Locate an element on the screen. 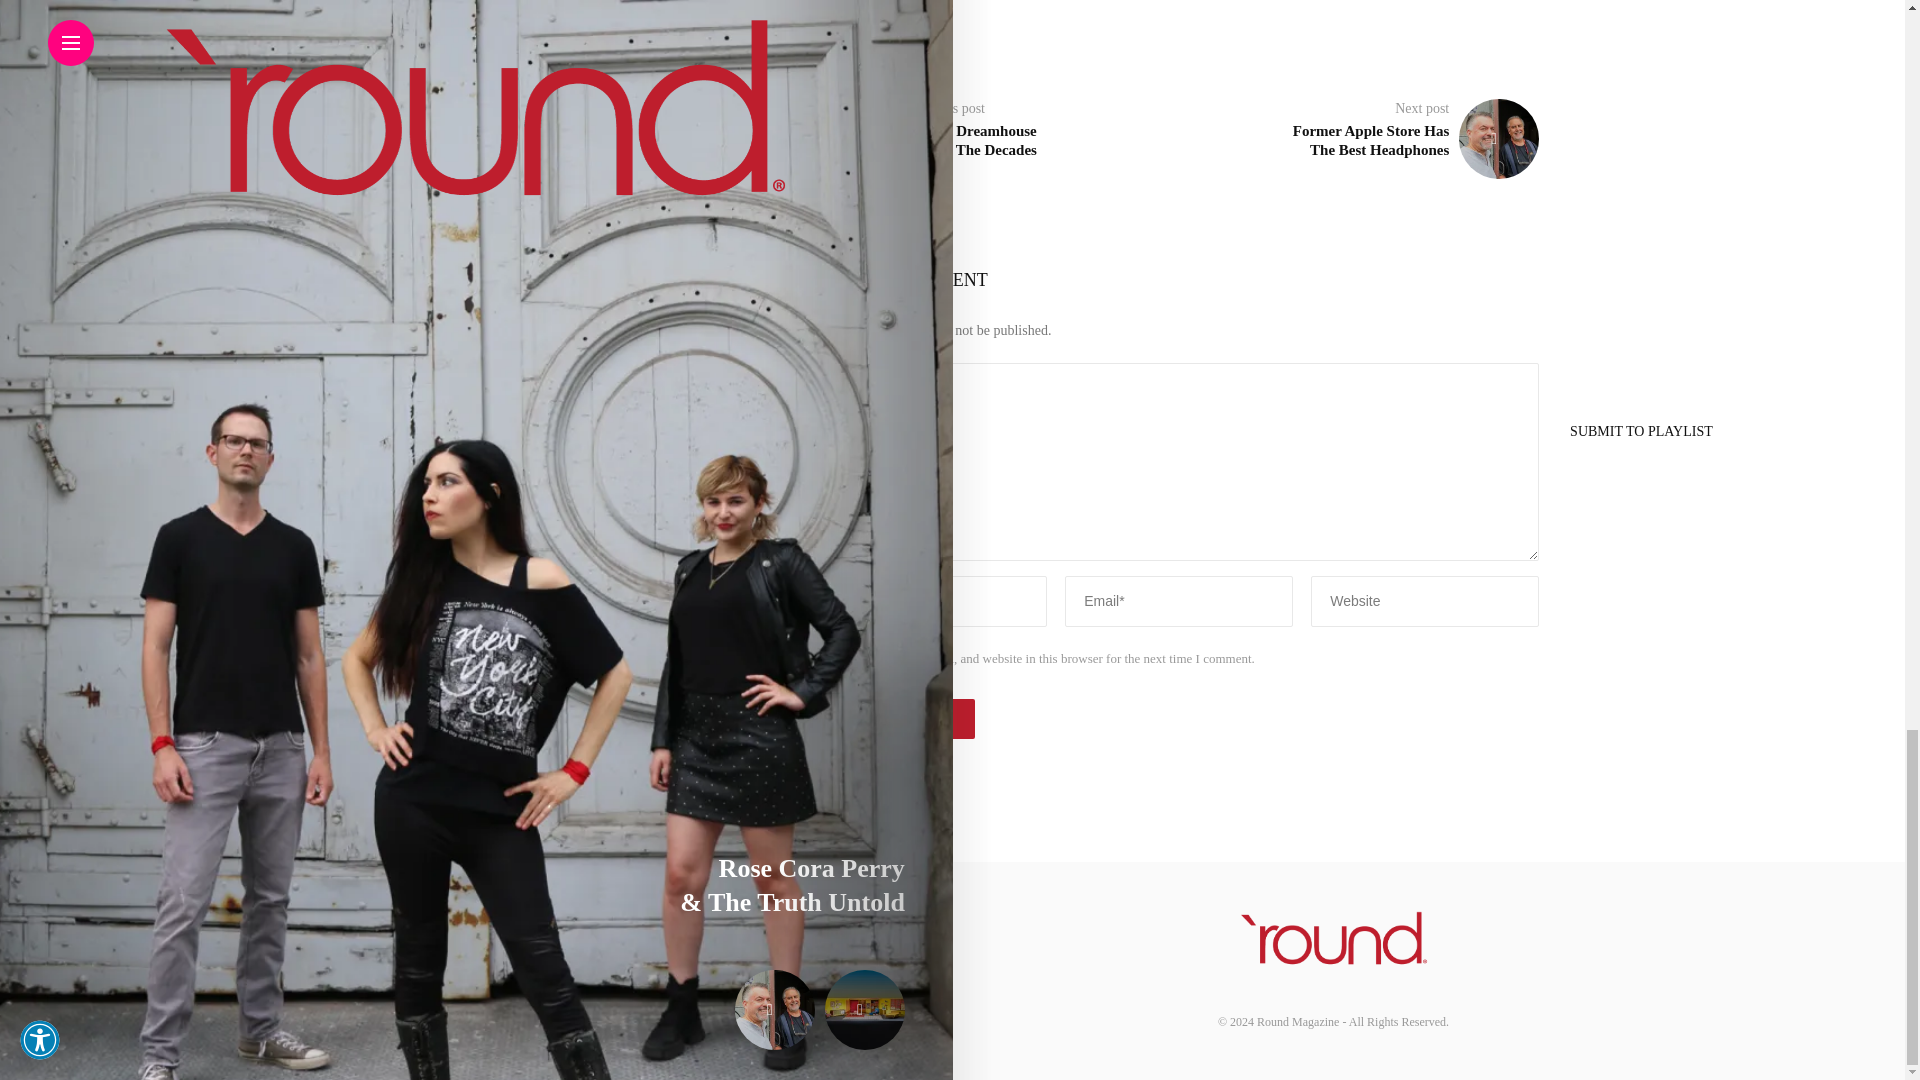 The height and width of the screenshot is (1080, 1920). ROCK is located at coordinates (912, 27).